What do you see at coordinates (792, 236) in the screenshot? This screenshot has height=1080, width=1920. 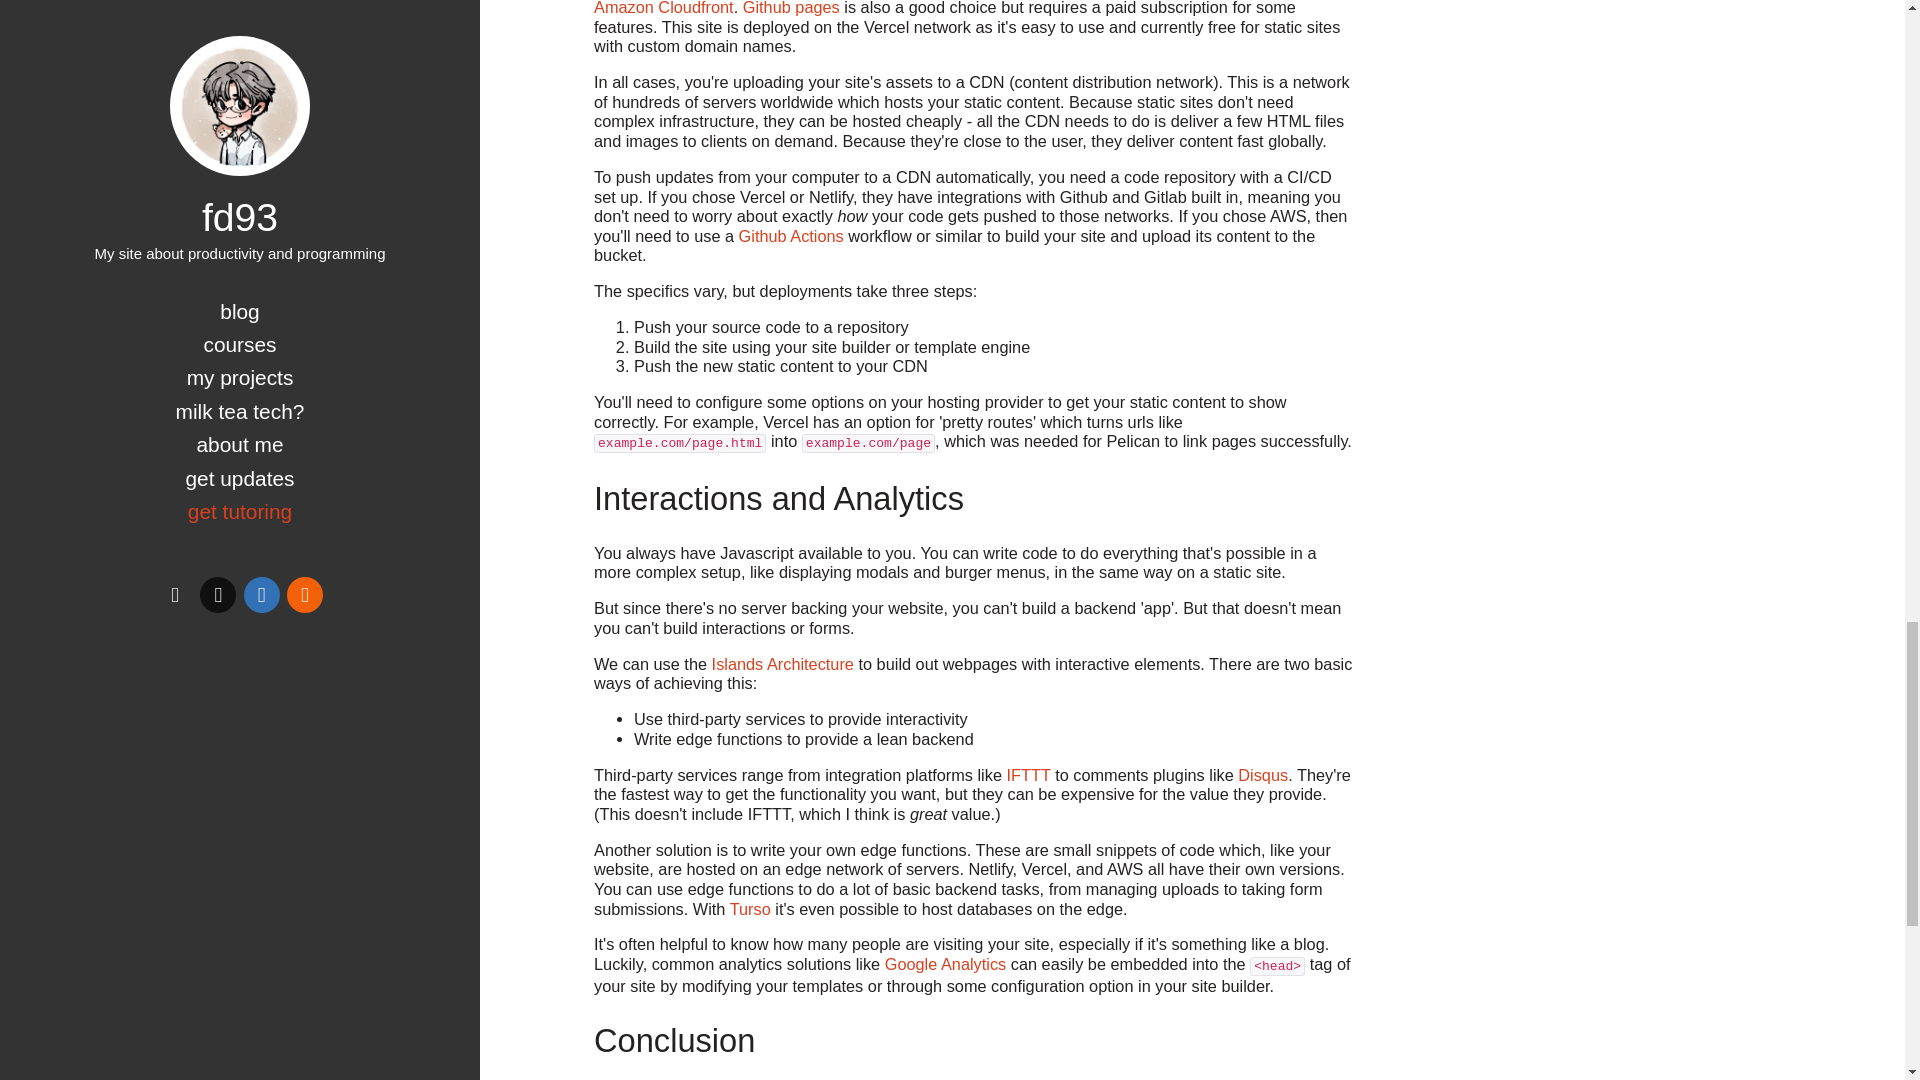 I see `Github Actions` at bounding box center [792, 236].